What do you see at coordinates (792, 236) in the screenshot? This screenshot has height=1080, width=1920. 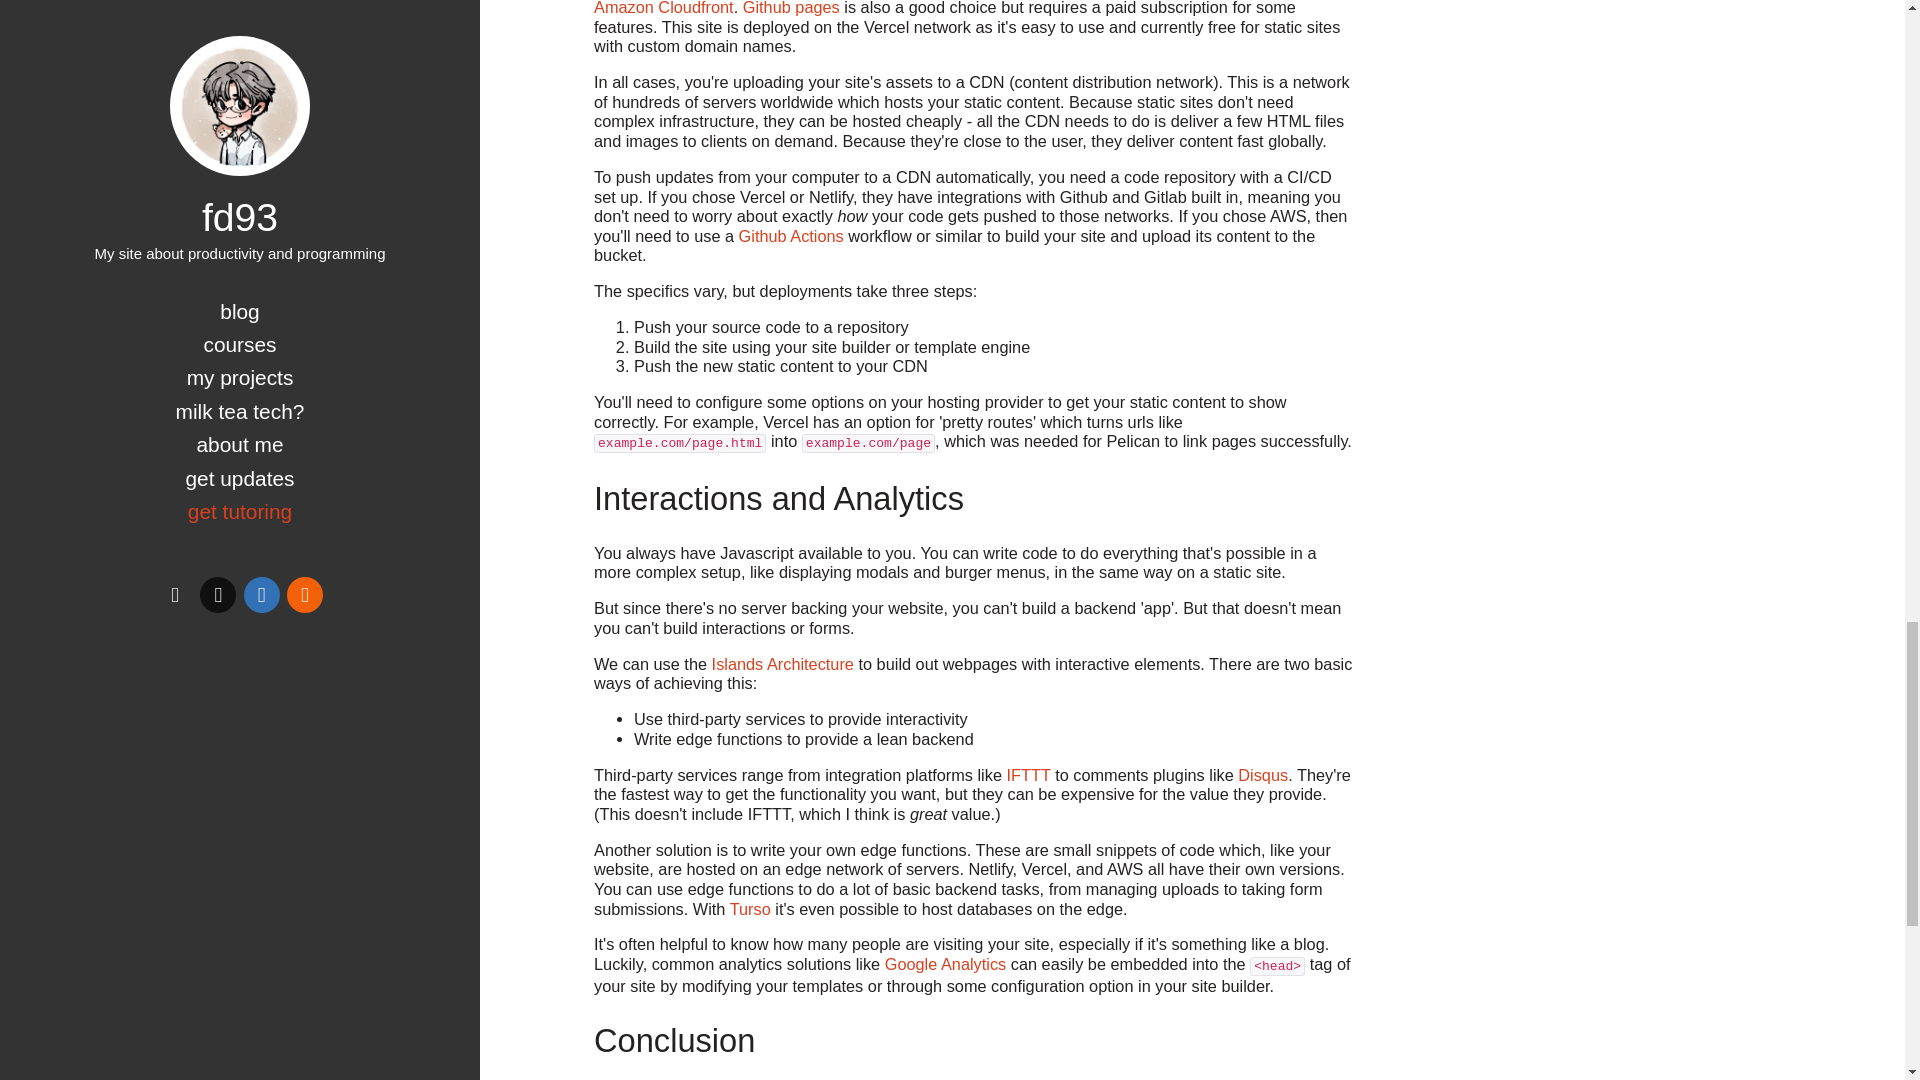 I see `Github Actions` at bounding box center [792, 236].